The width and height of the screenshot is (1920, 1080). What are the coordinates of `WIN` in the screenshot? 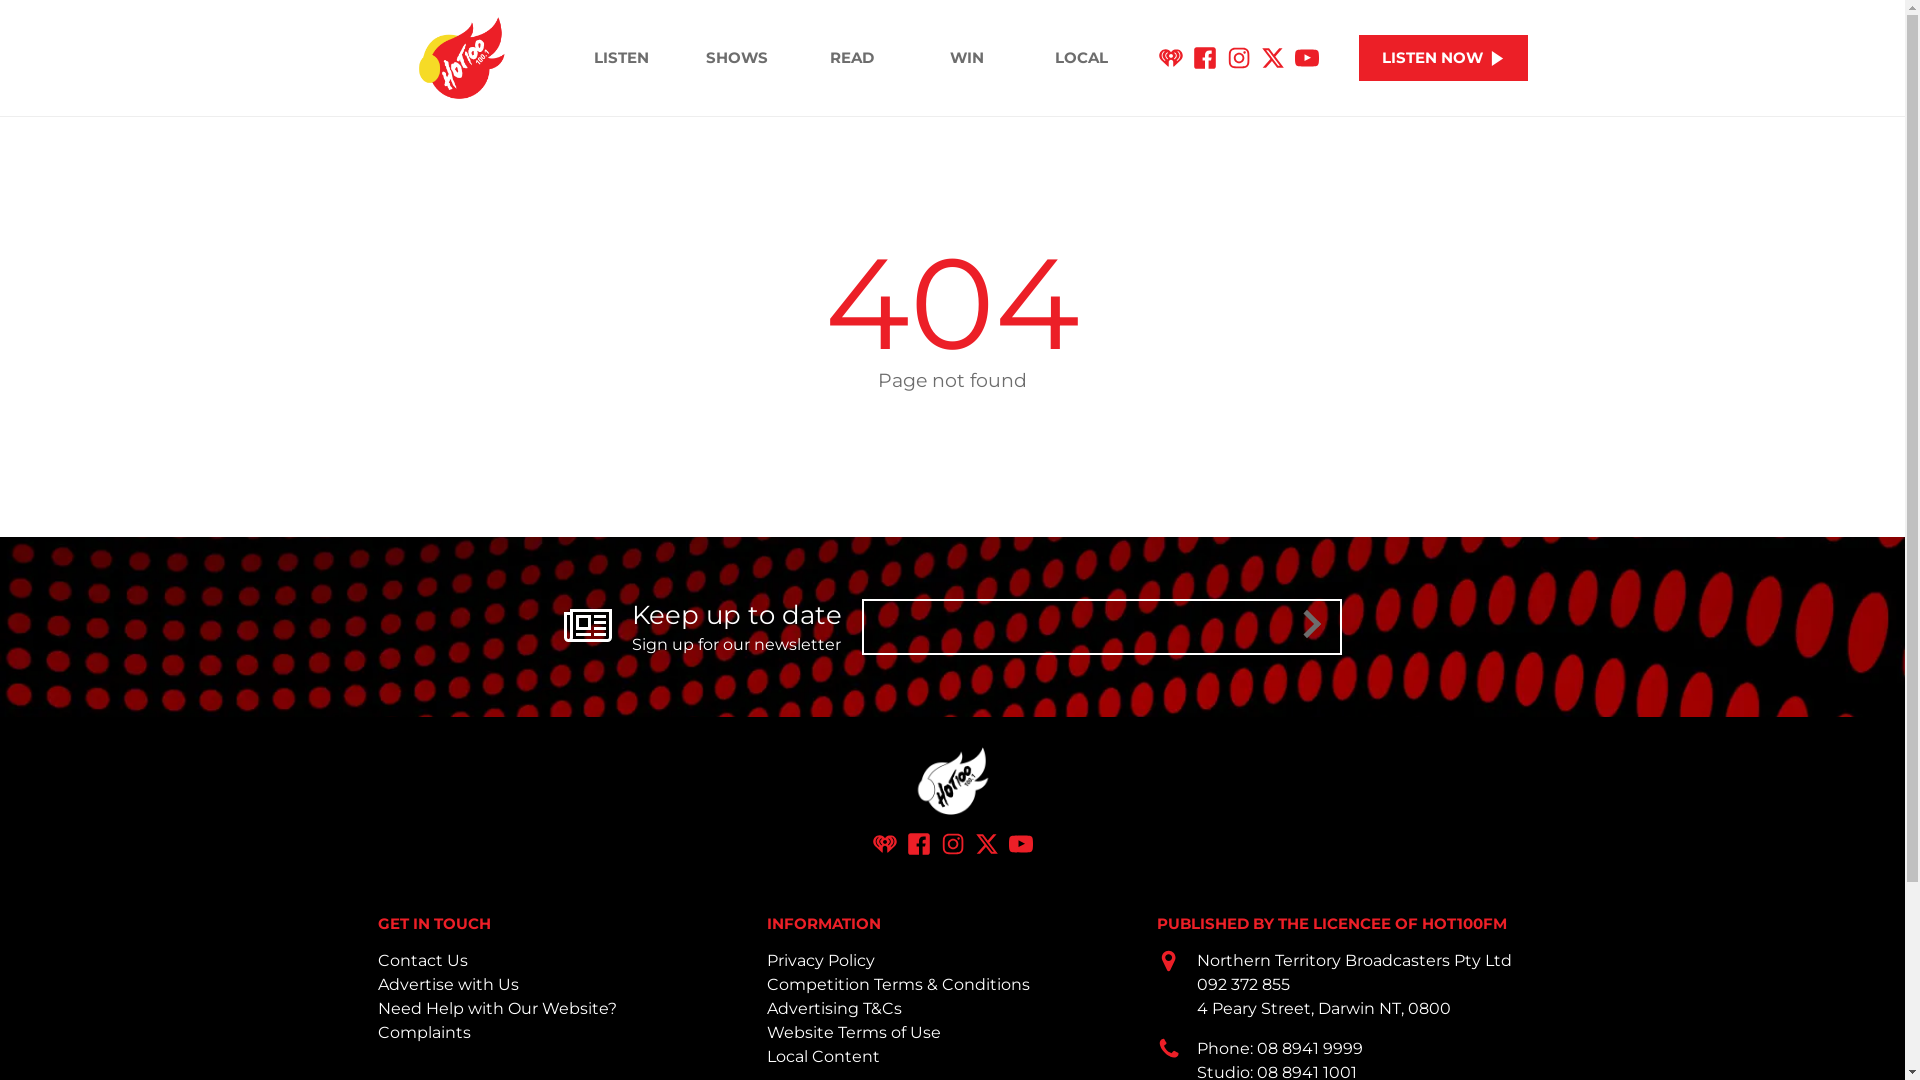 It's located at (966, 58).